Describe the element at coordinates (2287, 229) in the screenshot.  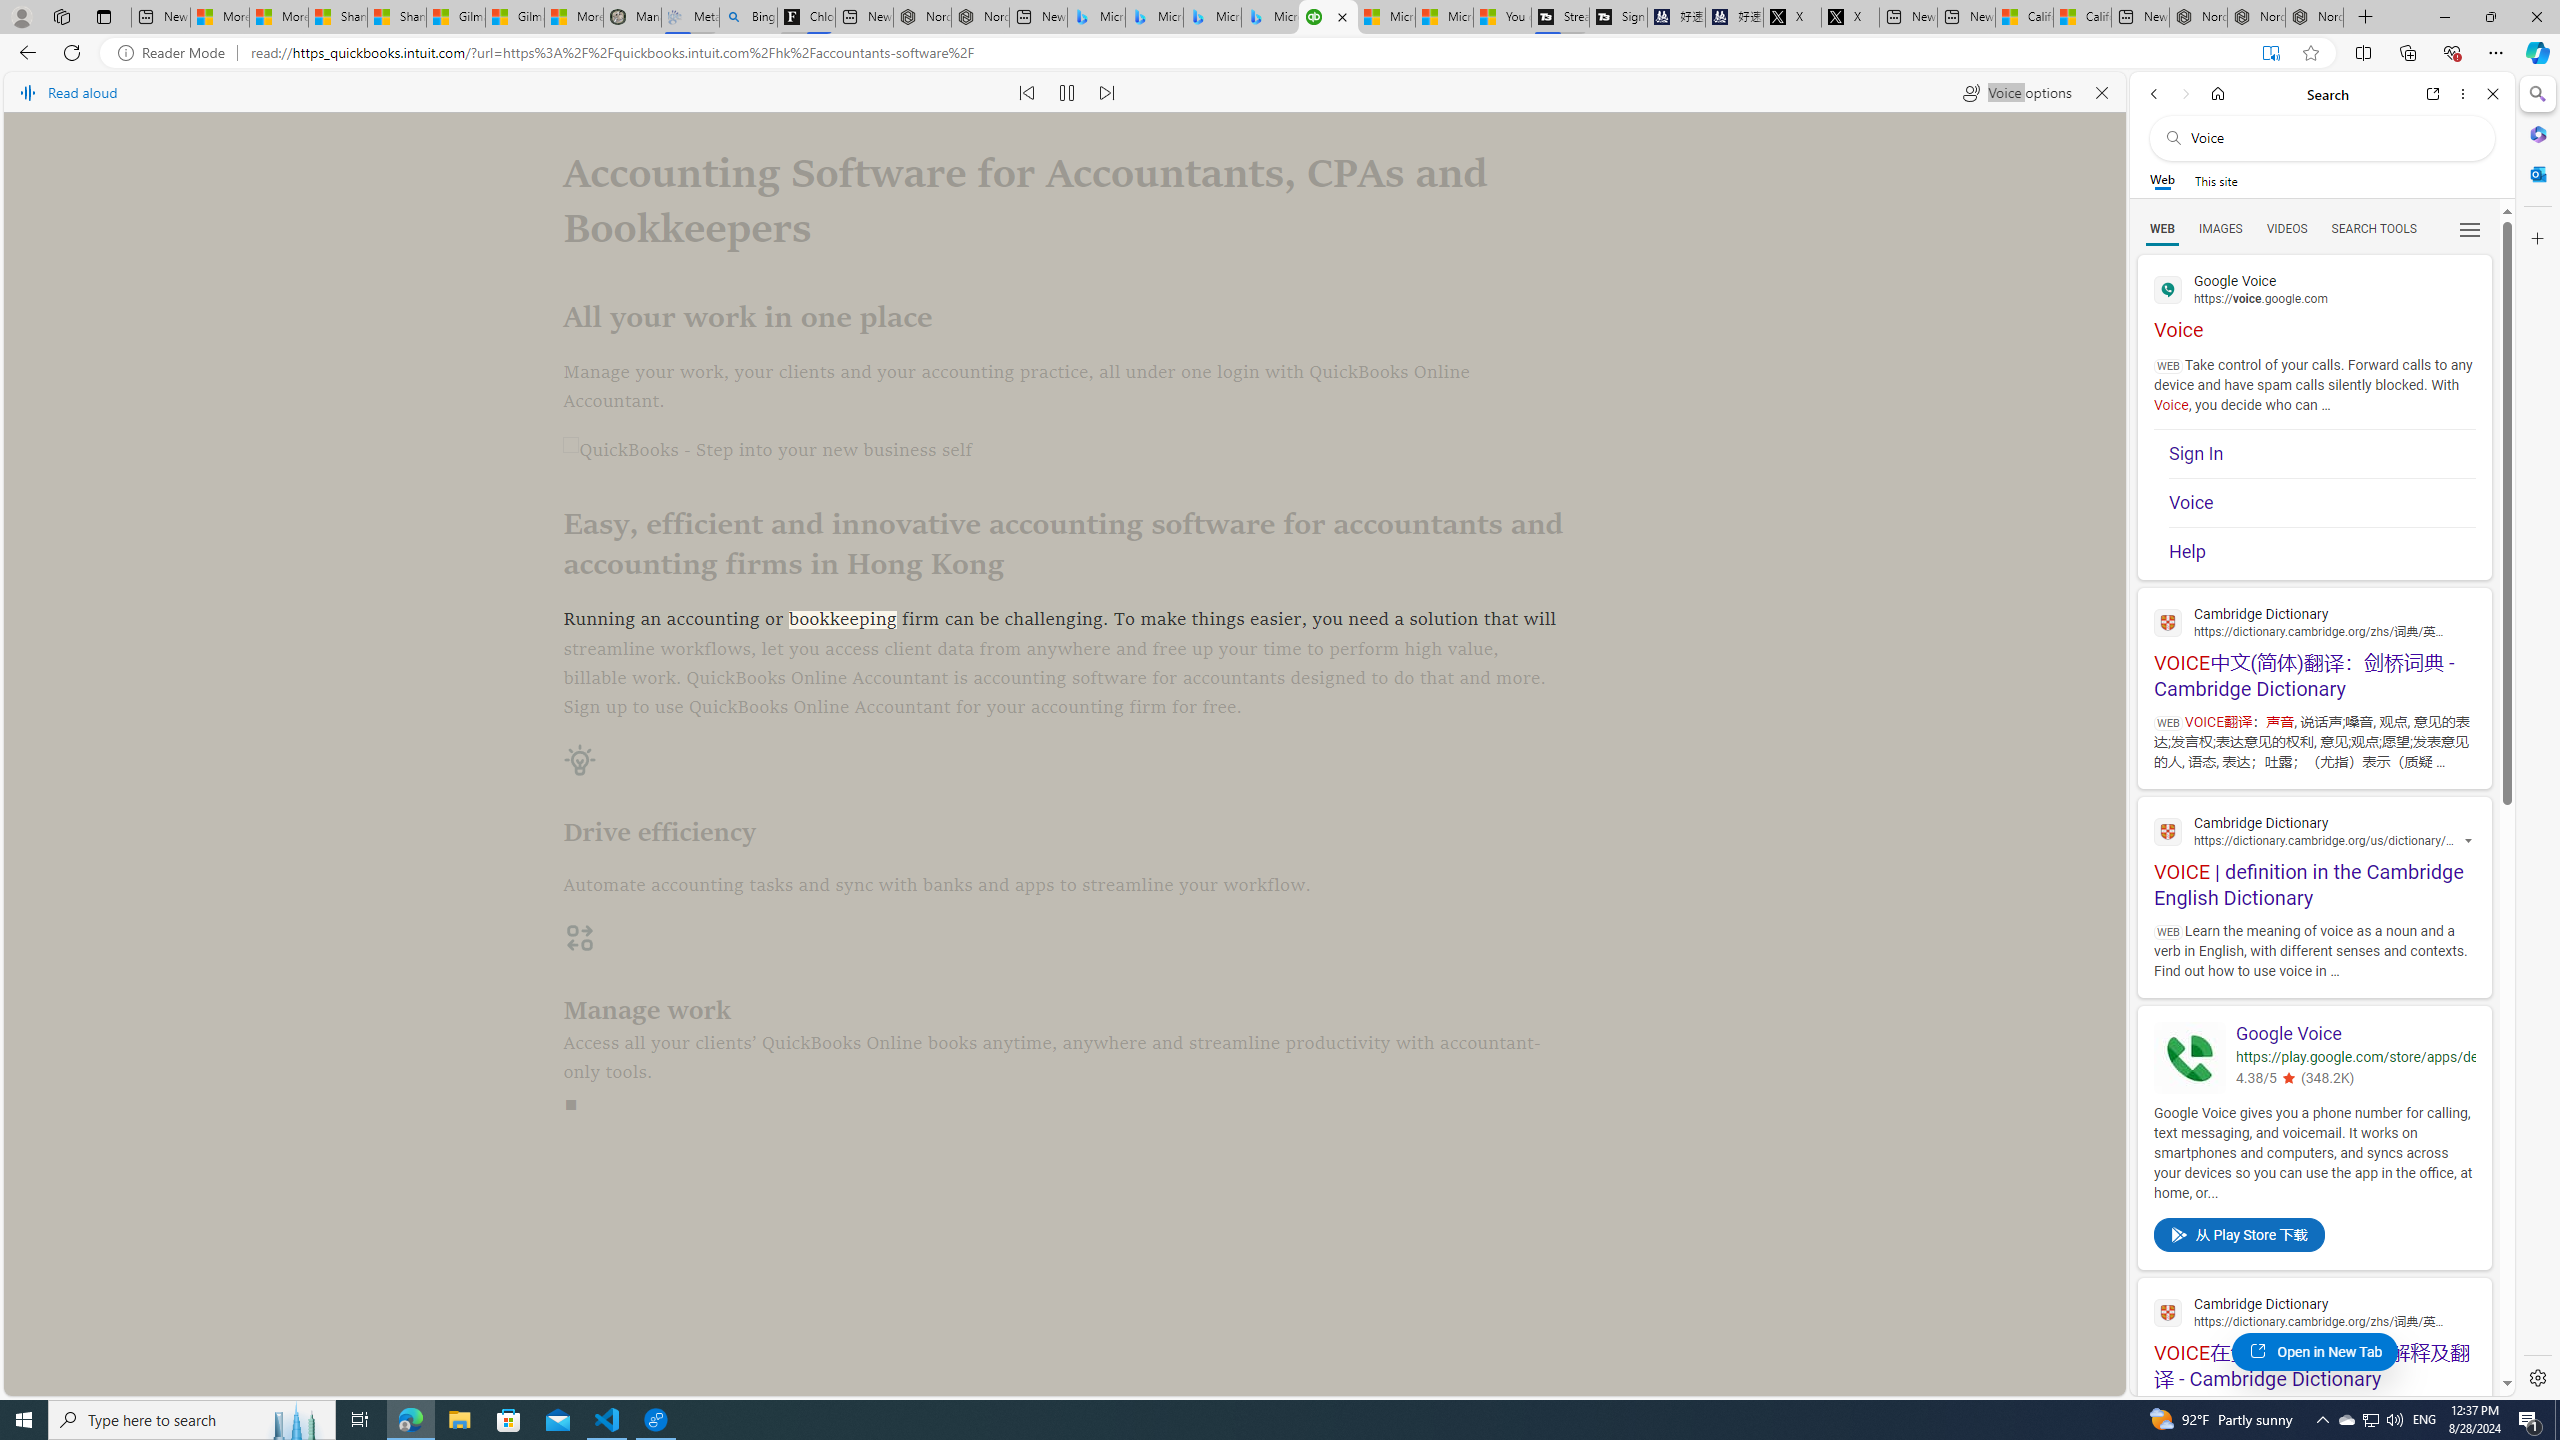
I see `VIDEOS` at that location.